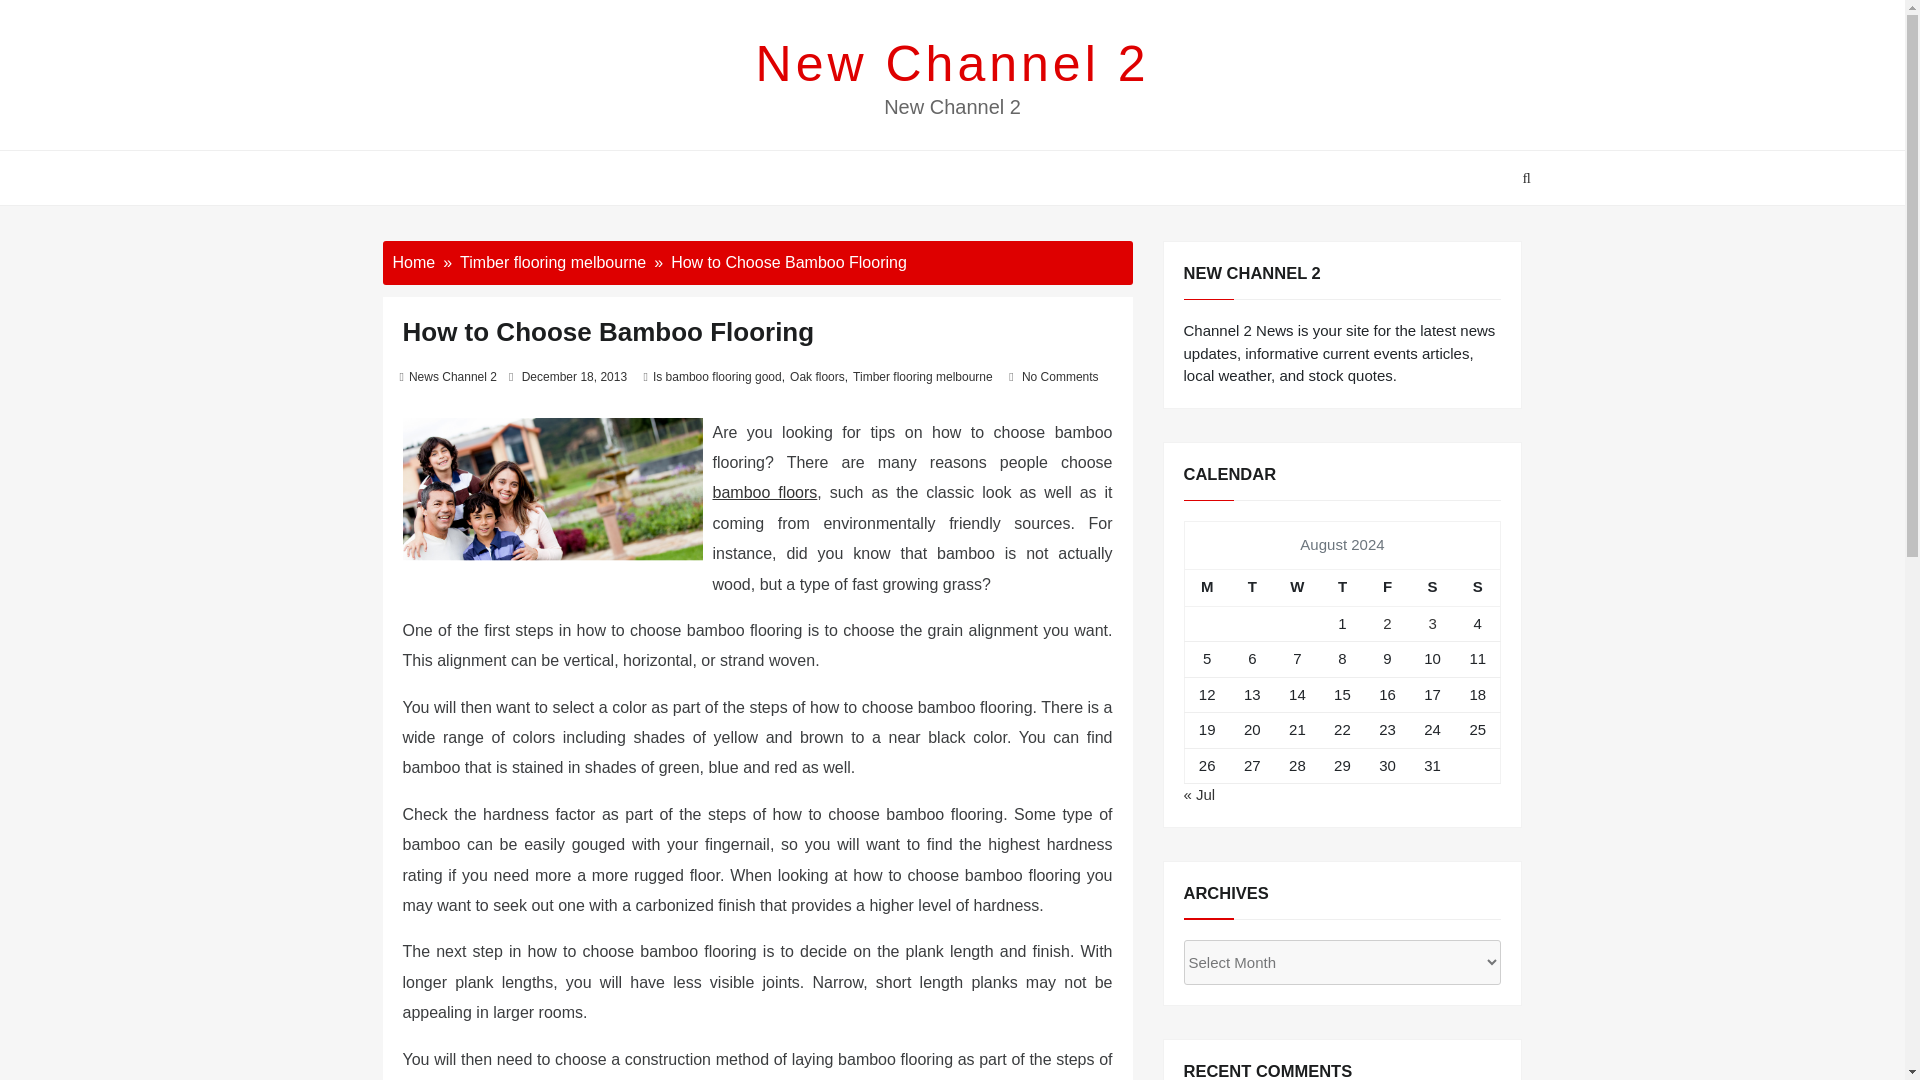 This screenshot has height=1080, width=1920. What do you see at coordinates (1252, 587) in the screenshot?
I see `Tuesday` at bounding box center [1252, 587].